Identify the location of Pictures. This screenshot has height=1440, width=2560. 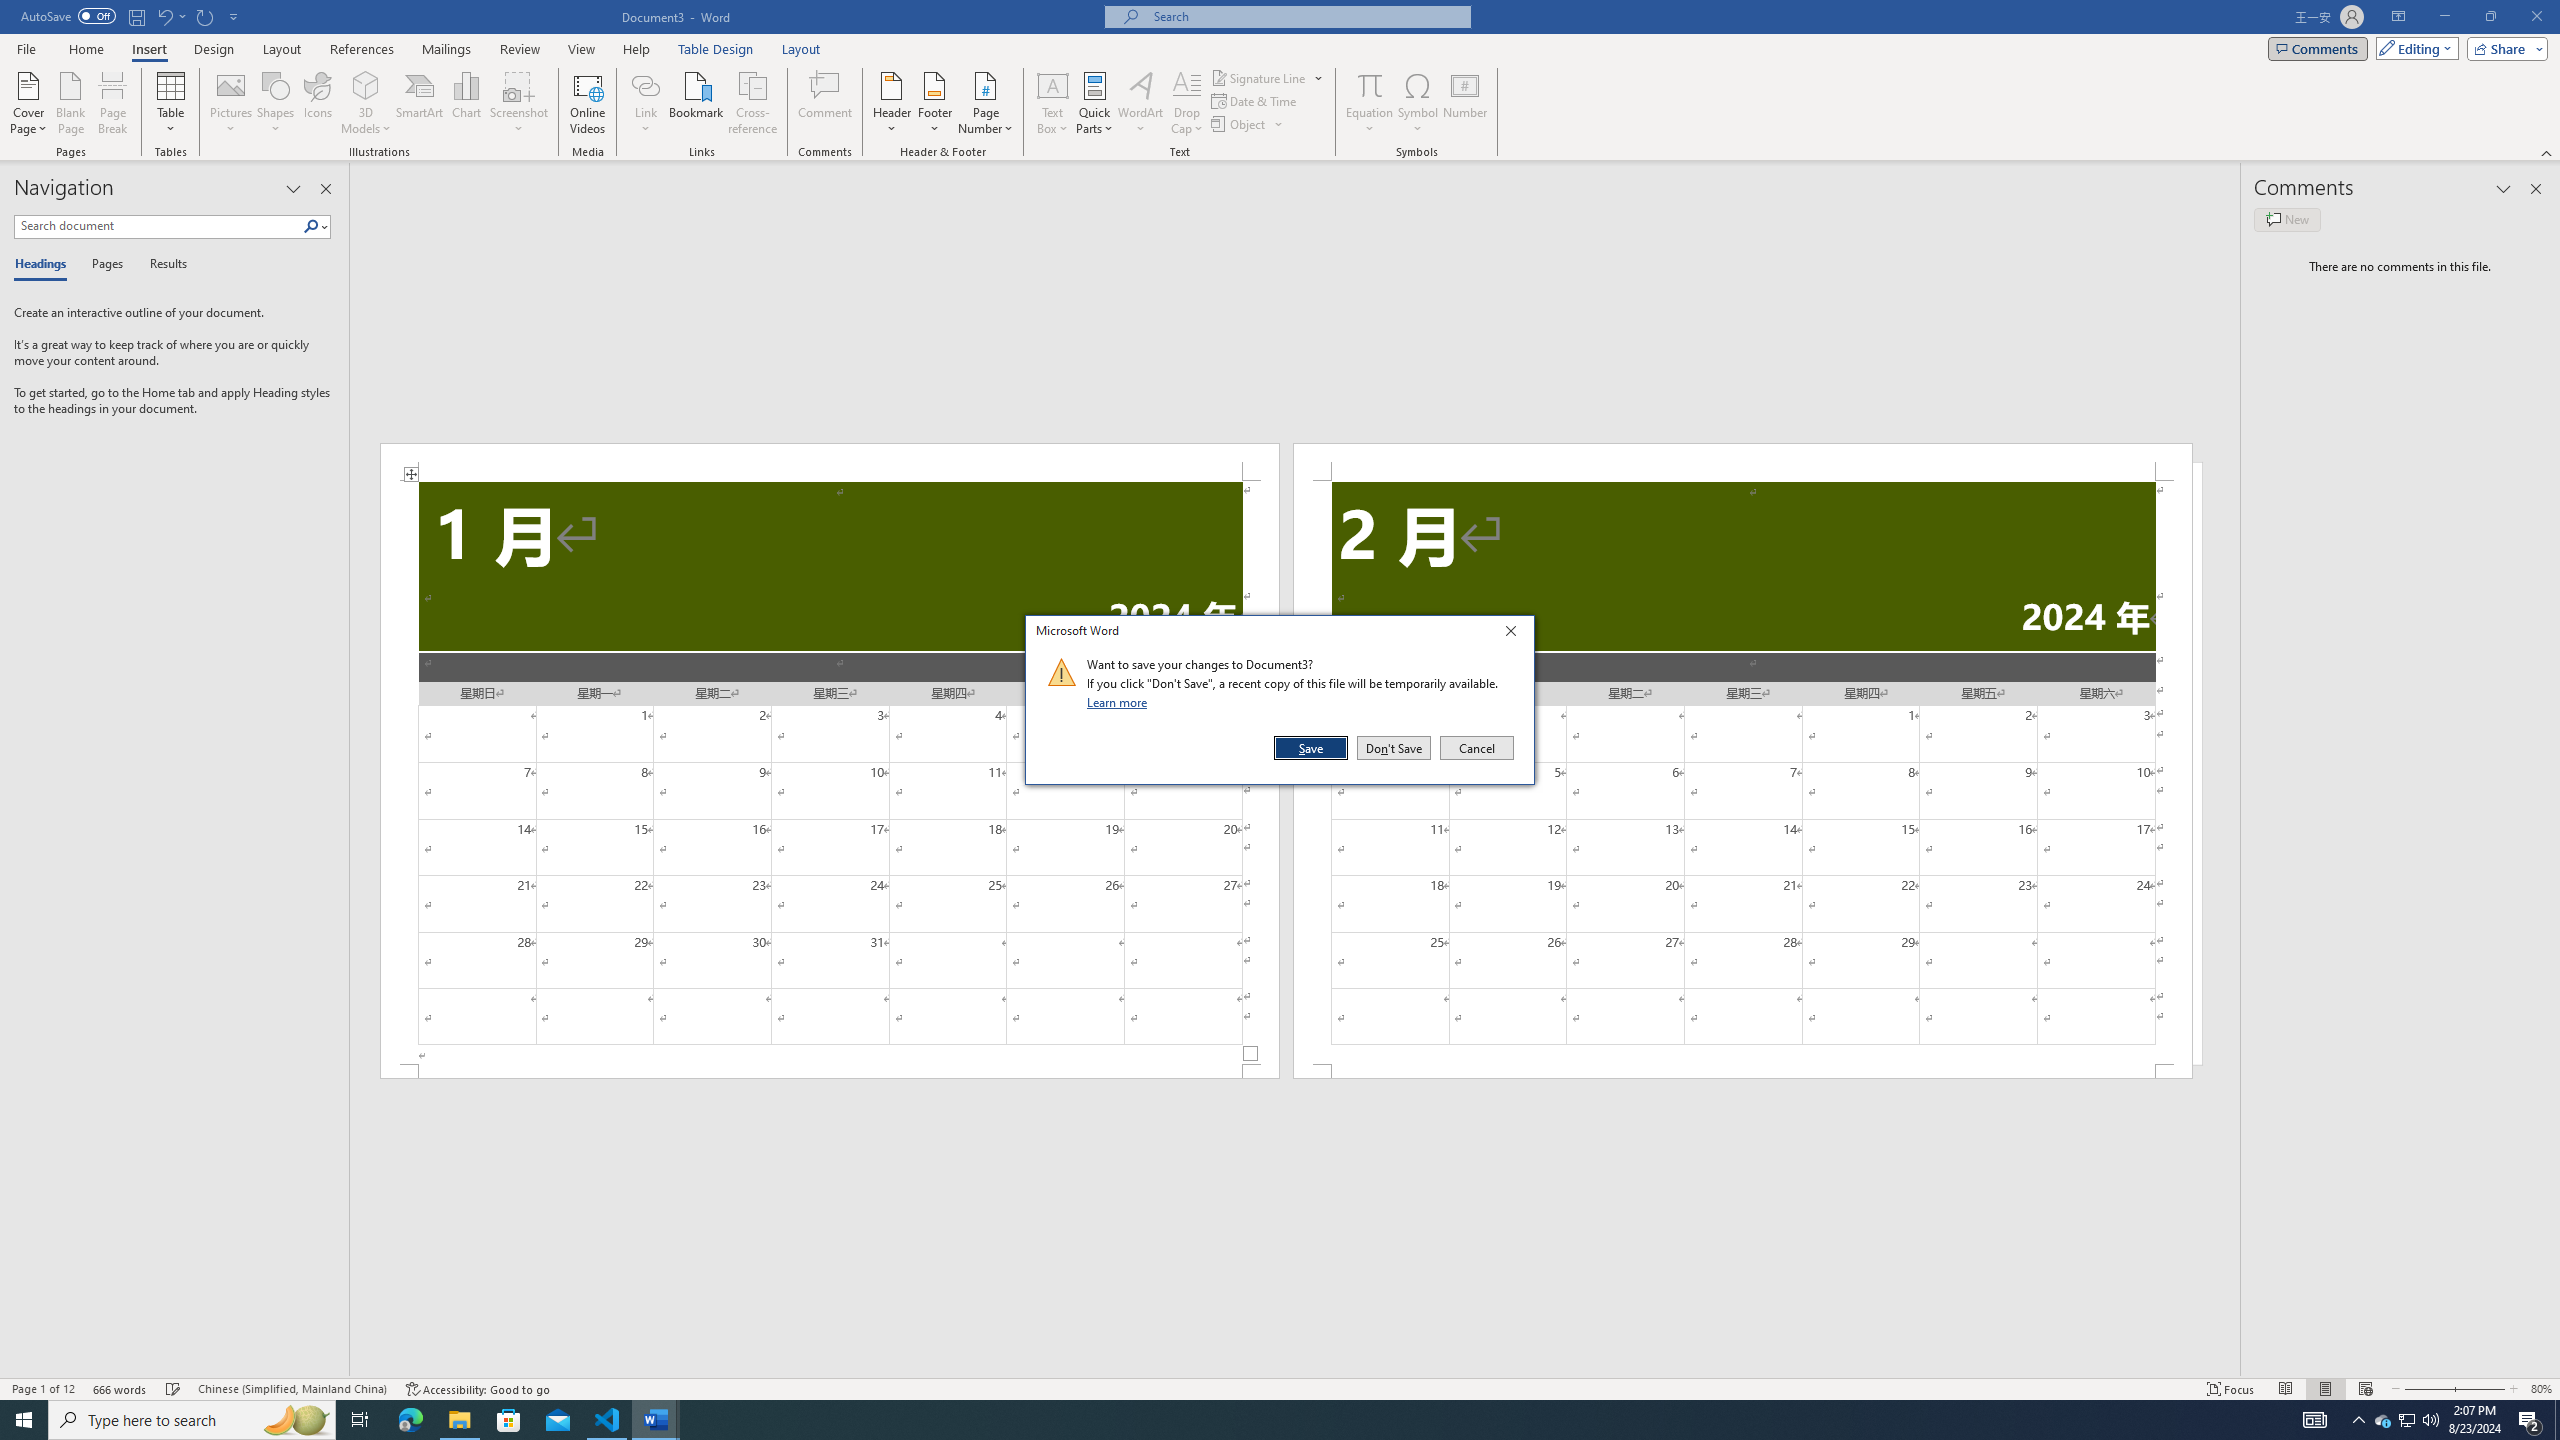
(232, 103).